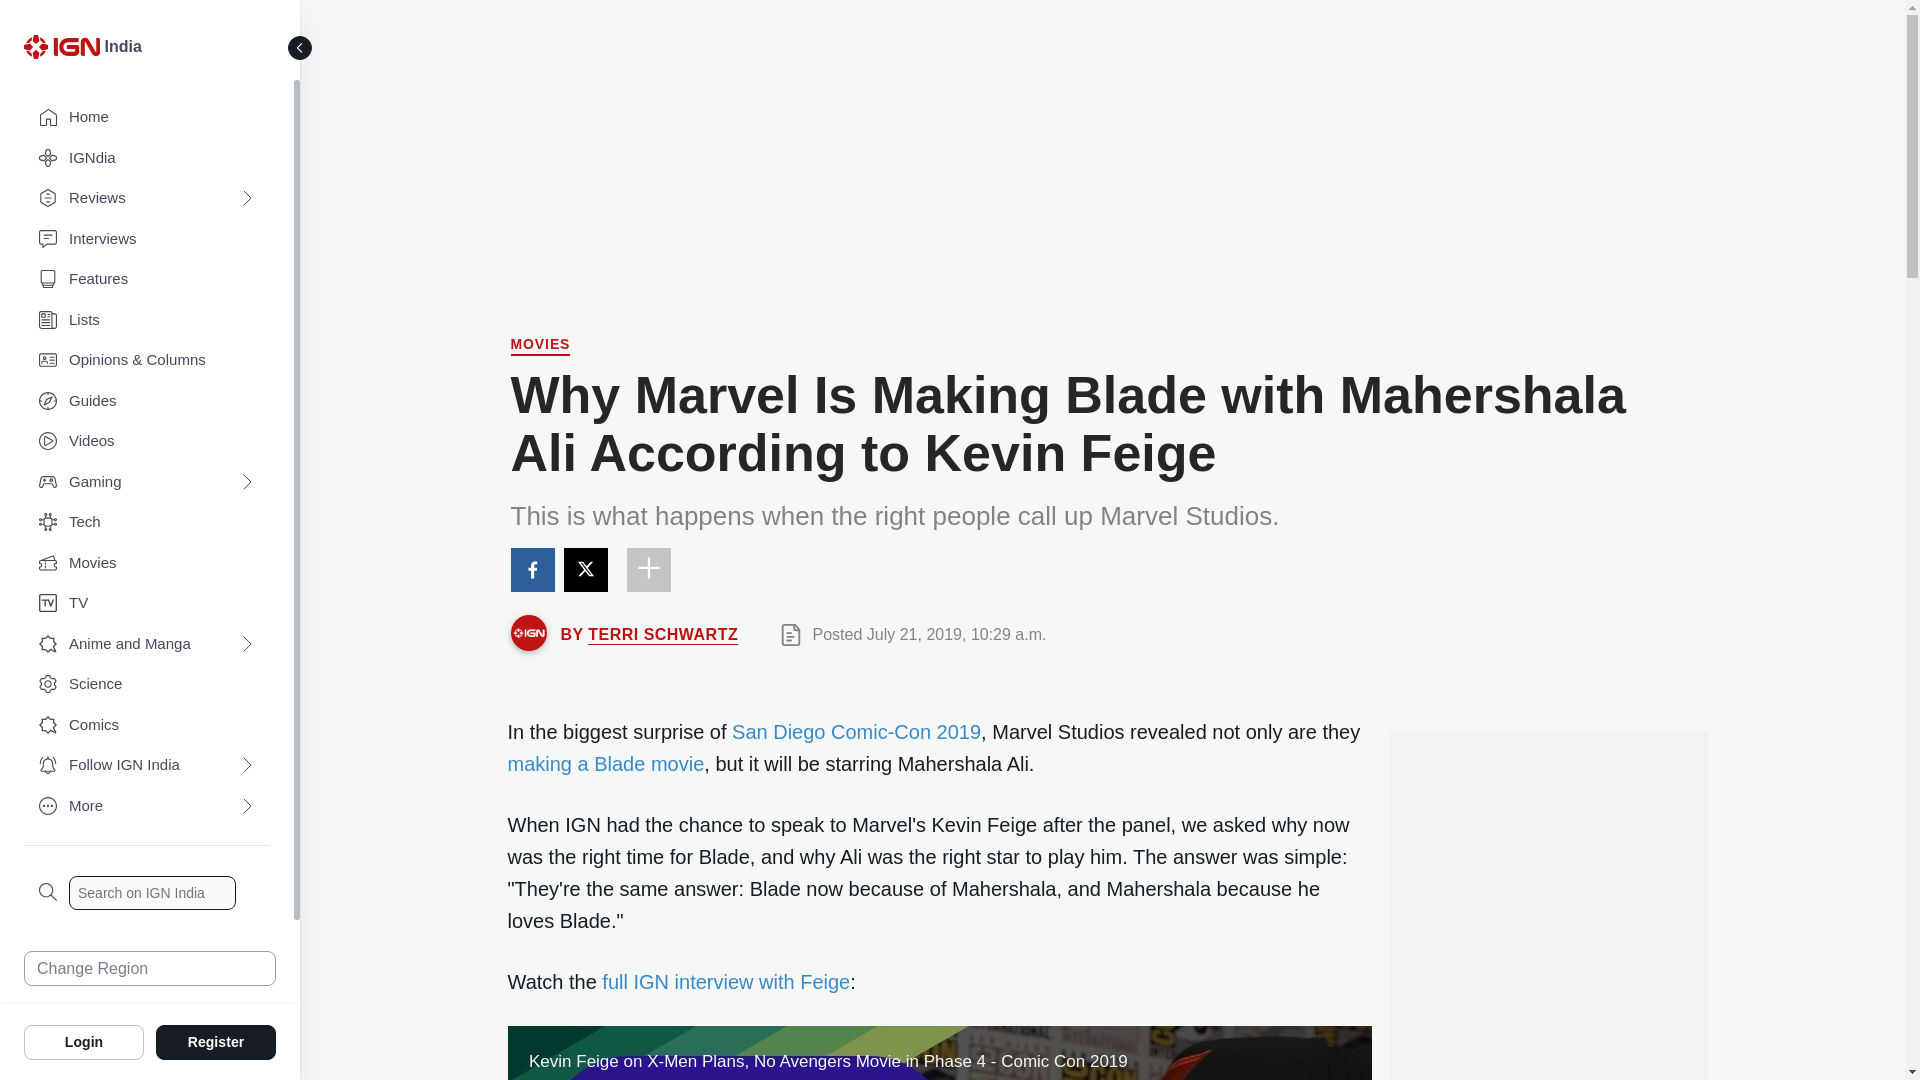 The image size is (1920, 1080). Describe the element at coordinates (146, 320) in the screenshot. I see `Lists` at that location.